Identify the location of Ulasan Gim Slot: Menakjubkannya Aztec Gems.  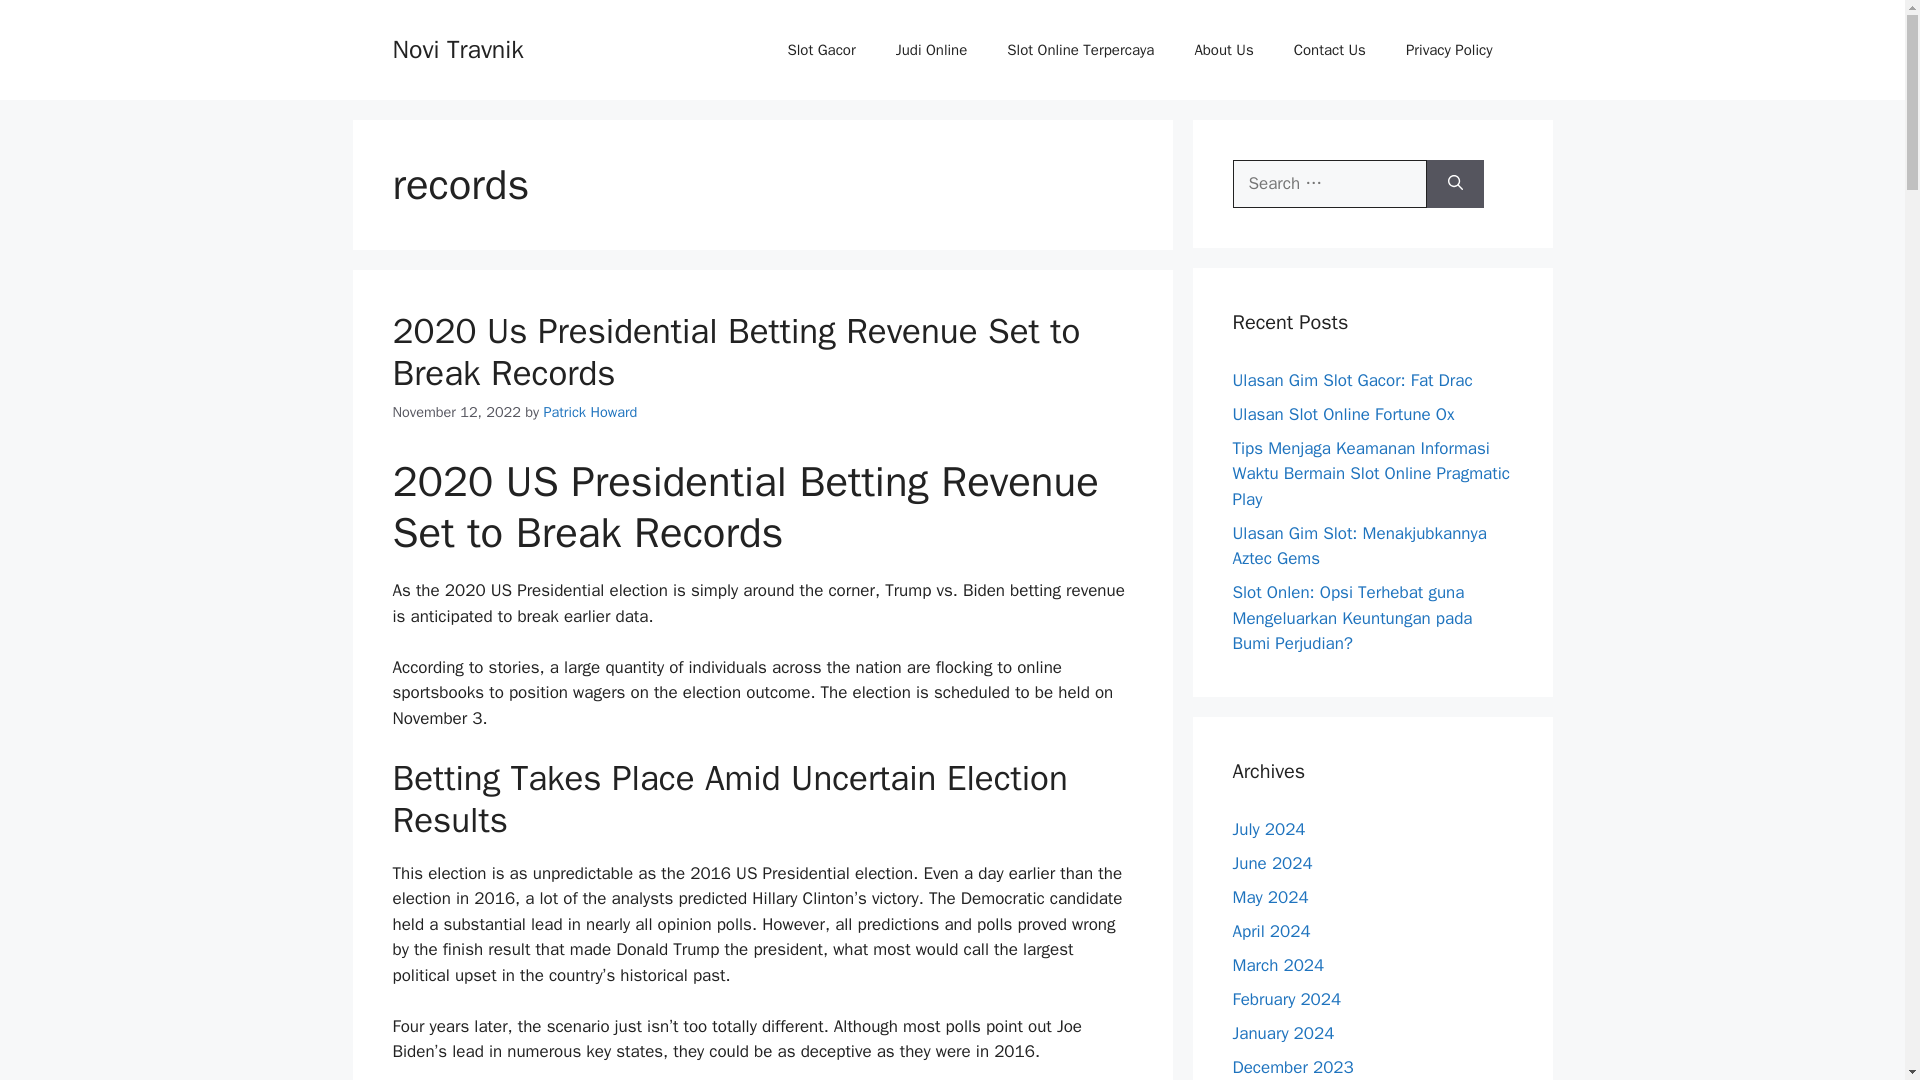
(1359, 545).